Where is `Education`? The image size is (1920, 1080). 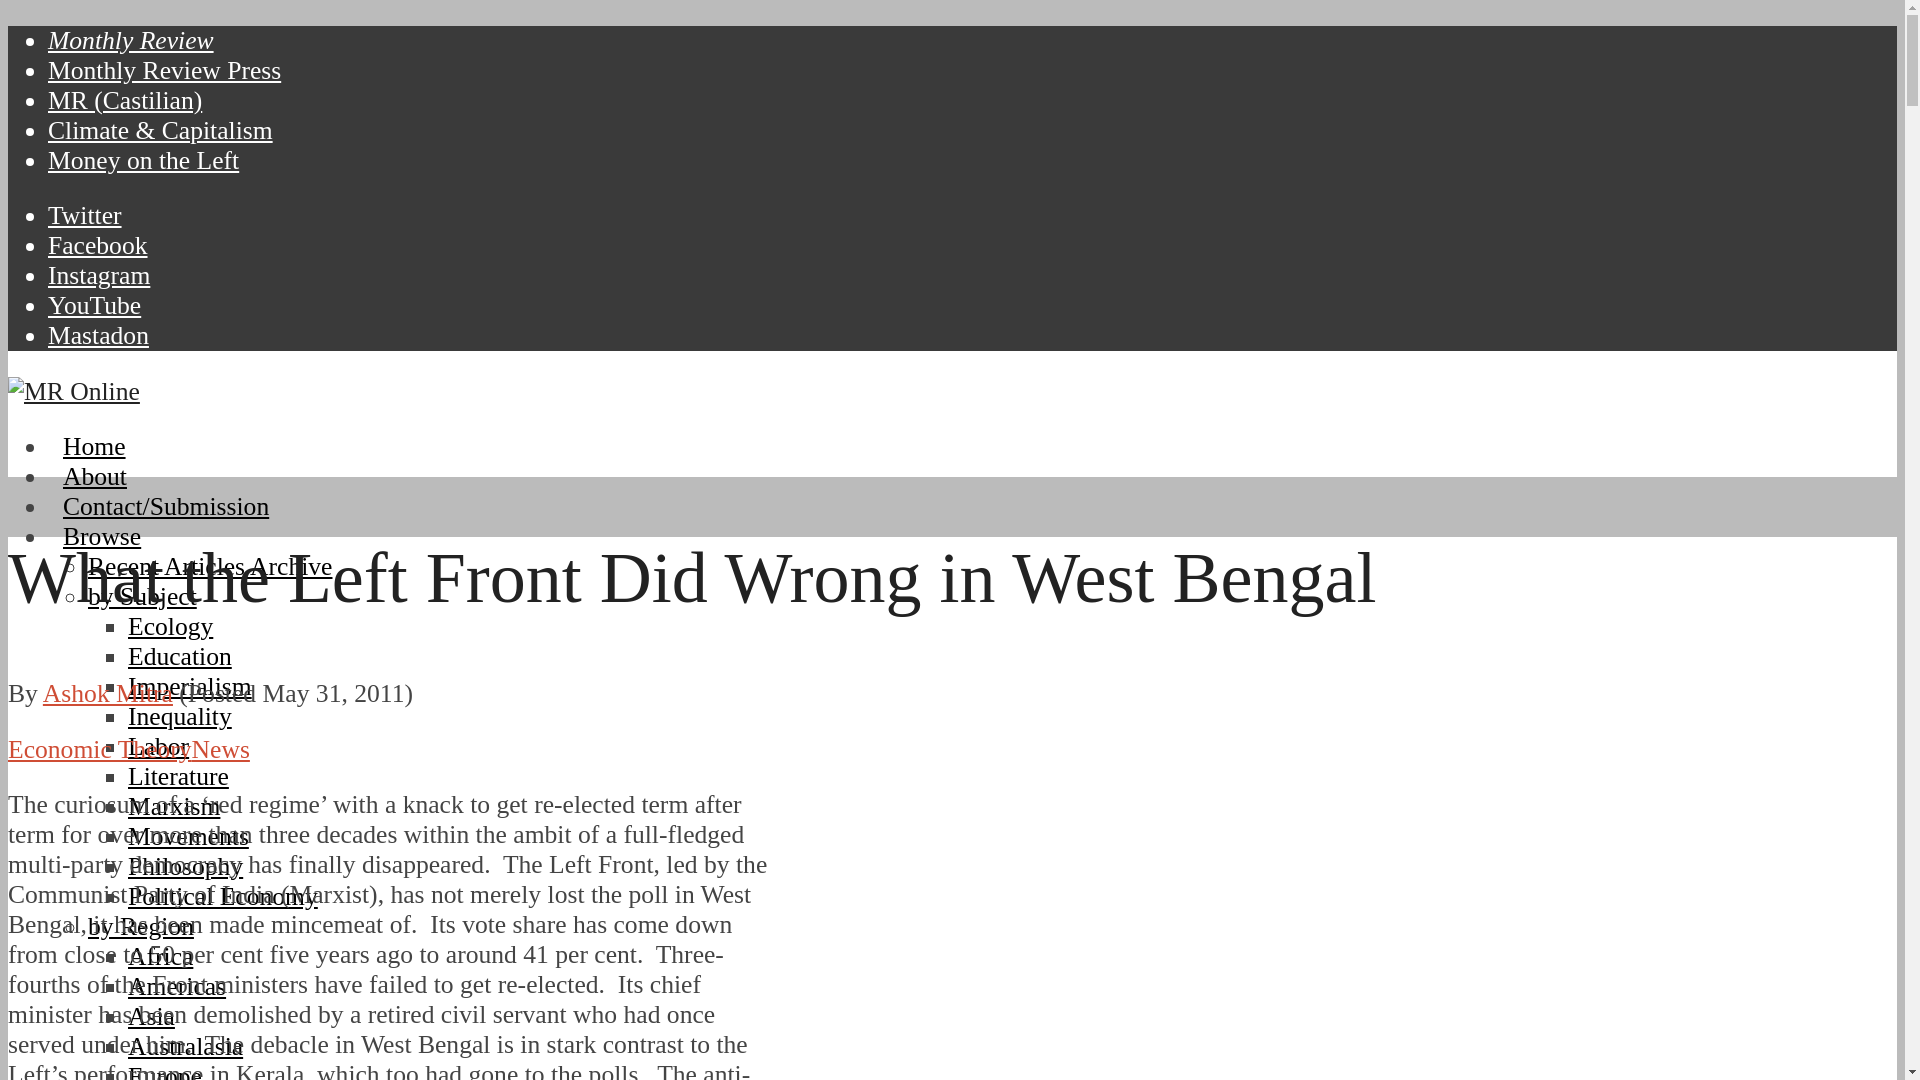
Education is located at coordinates (180, 656).